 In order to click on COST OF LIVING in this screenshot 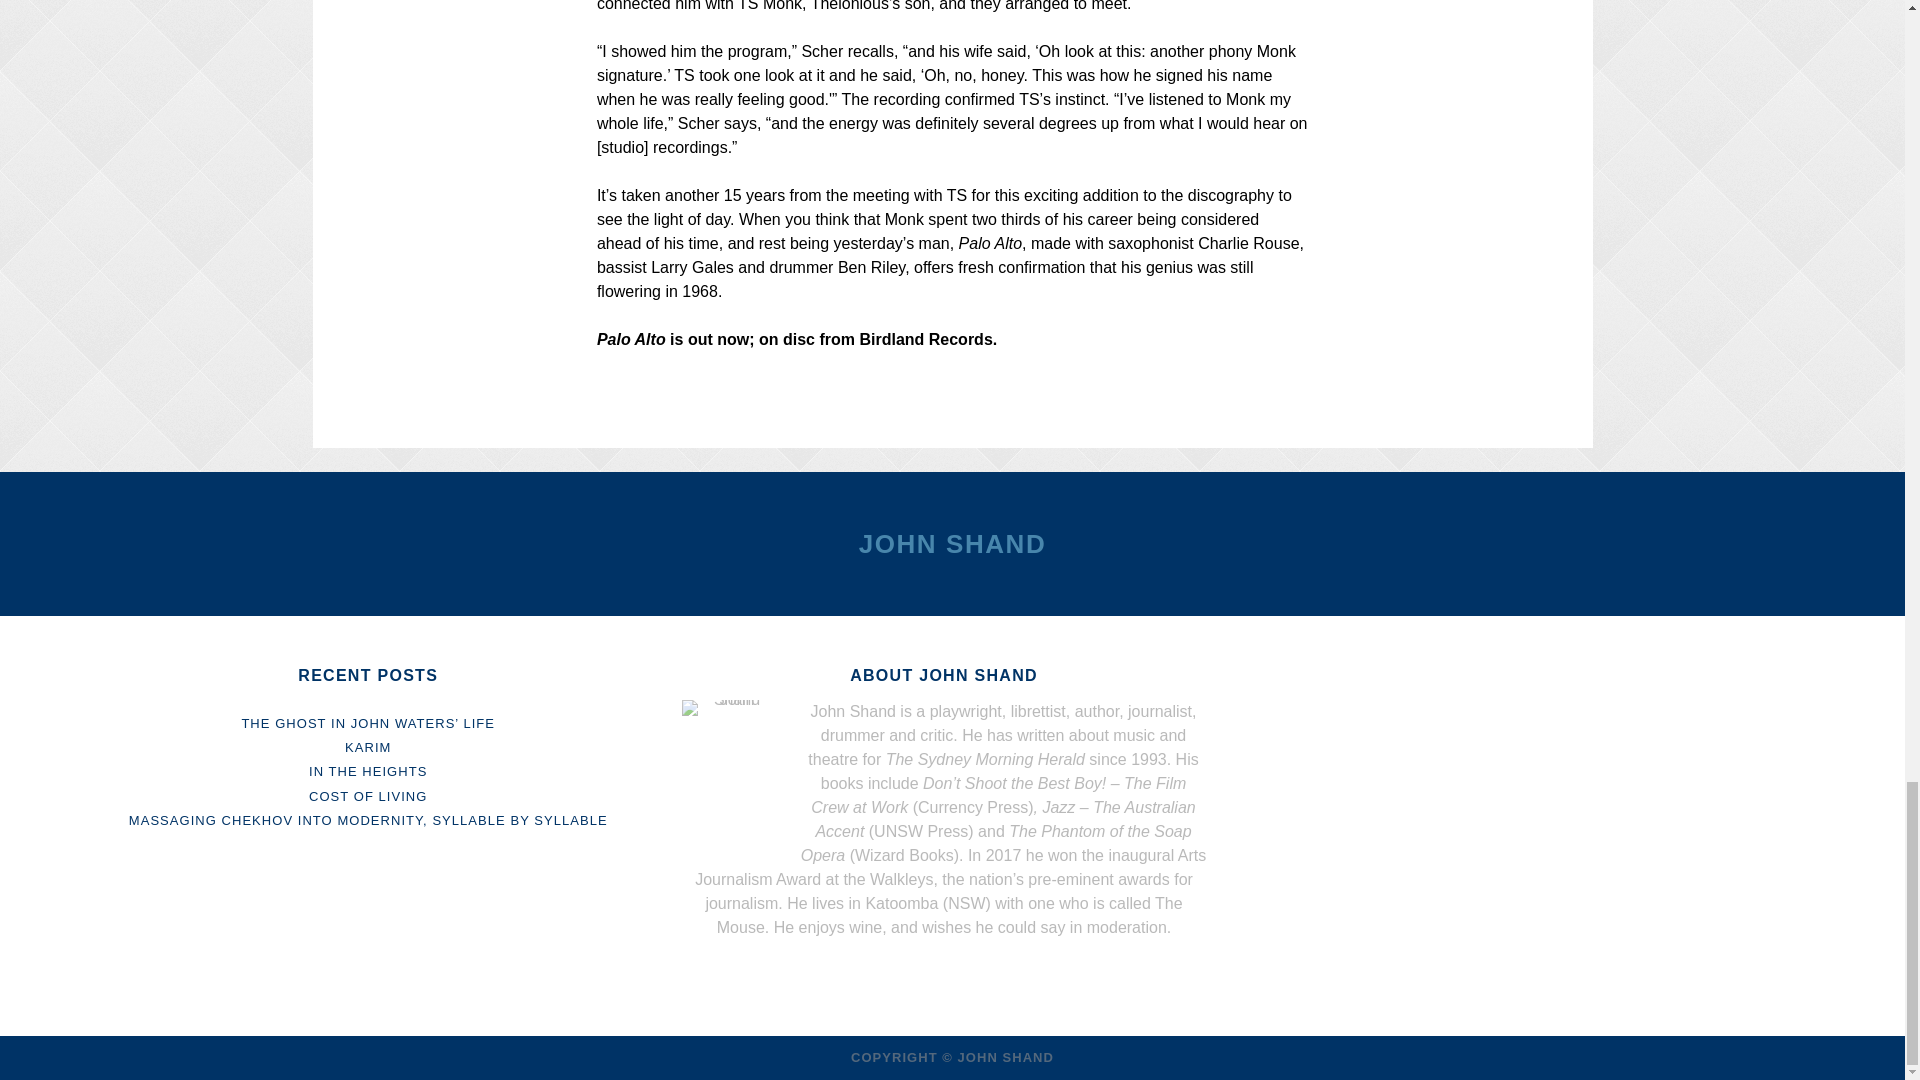, I will do `click(368, 796)`.